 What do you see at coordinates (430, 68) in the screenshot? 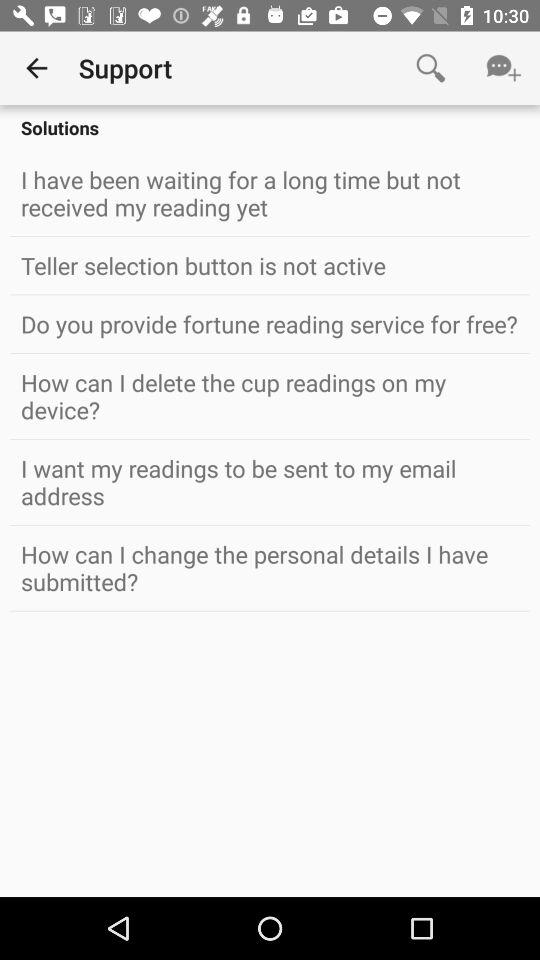
I see `launch the app next to the support` at bounding box center [430, 68].